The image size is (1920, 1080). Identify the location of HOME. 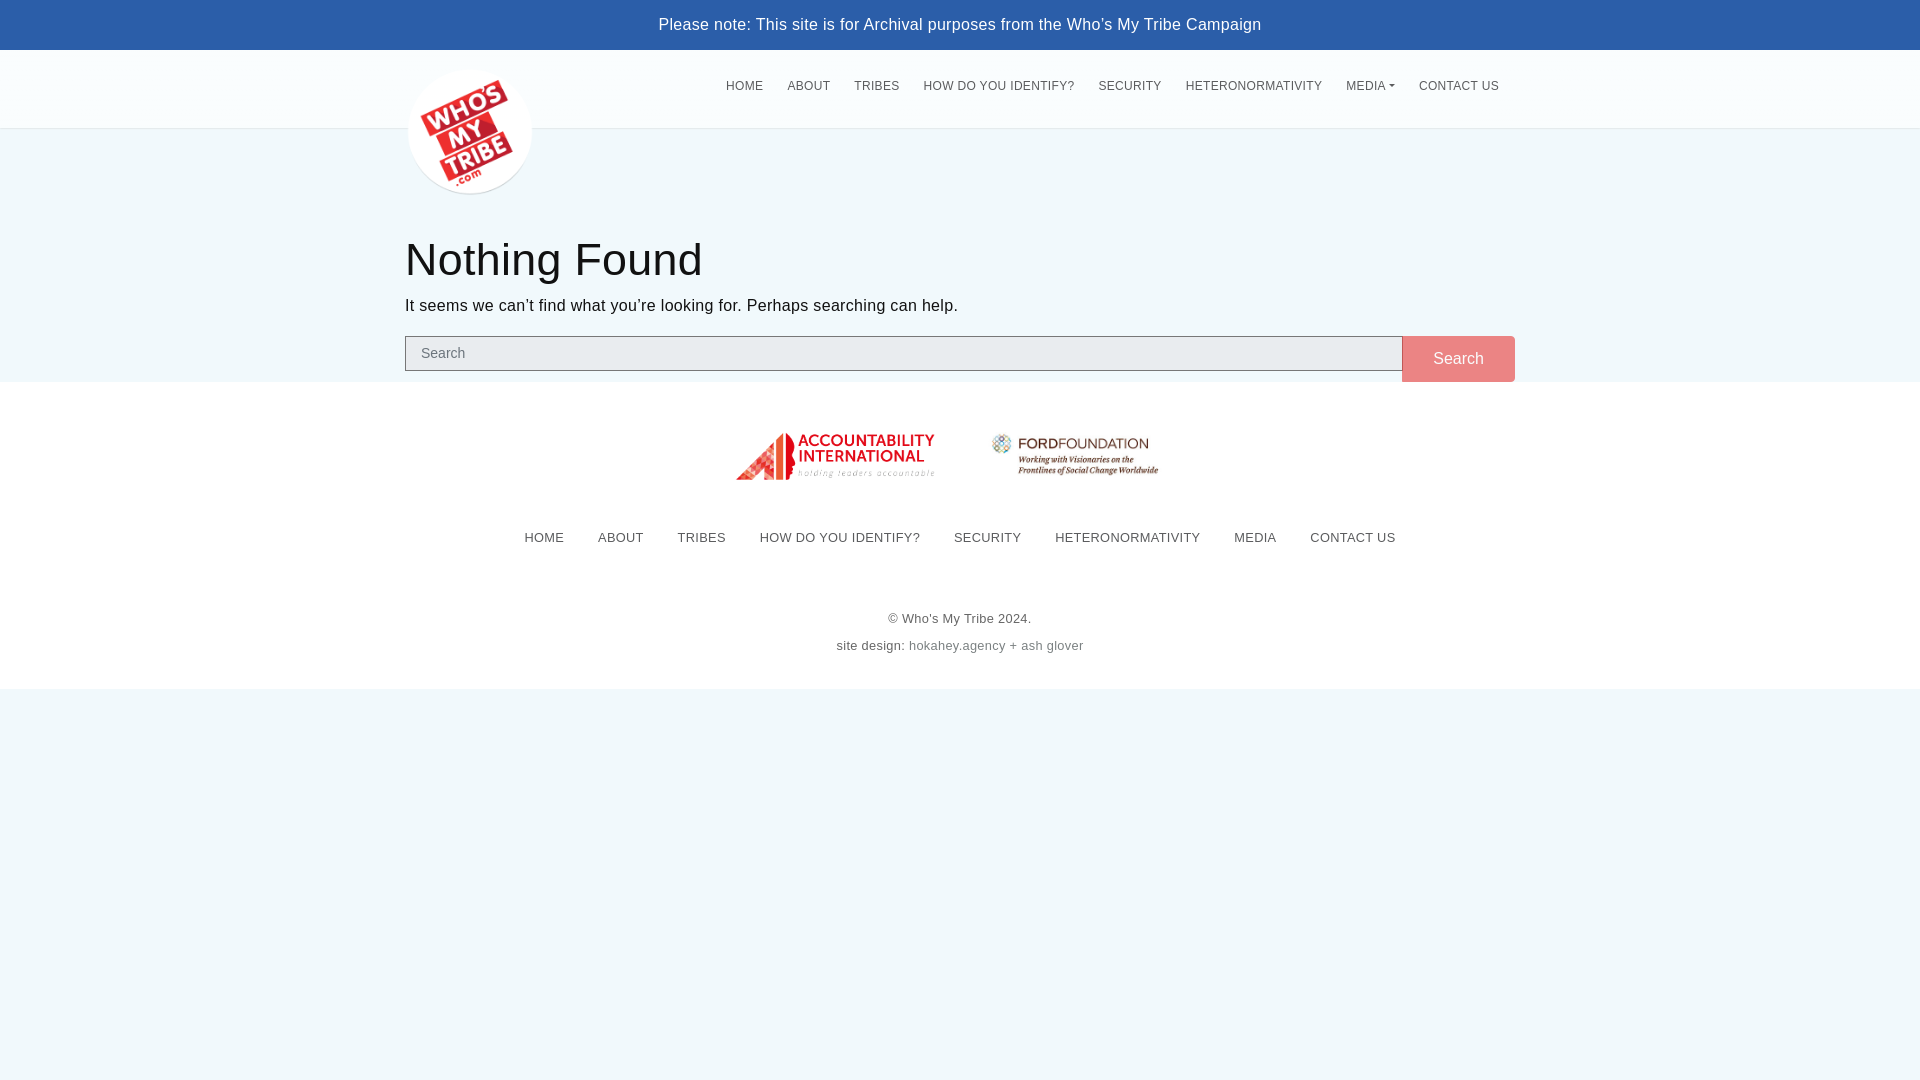
(744, 86).